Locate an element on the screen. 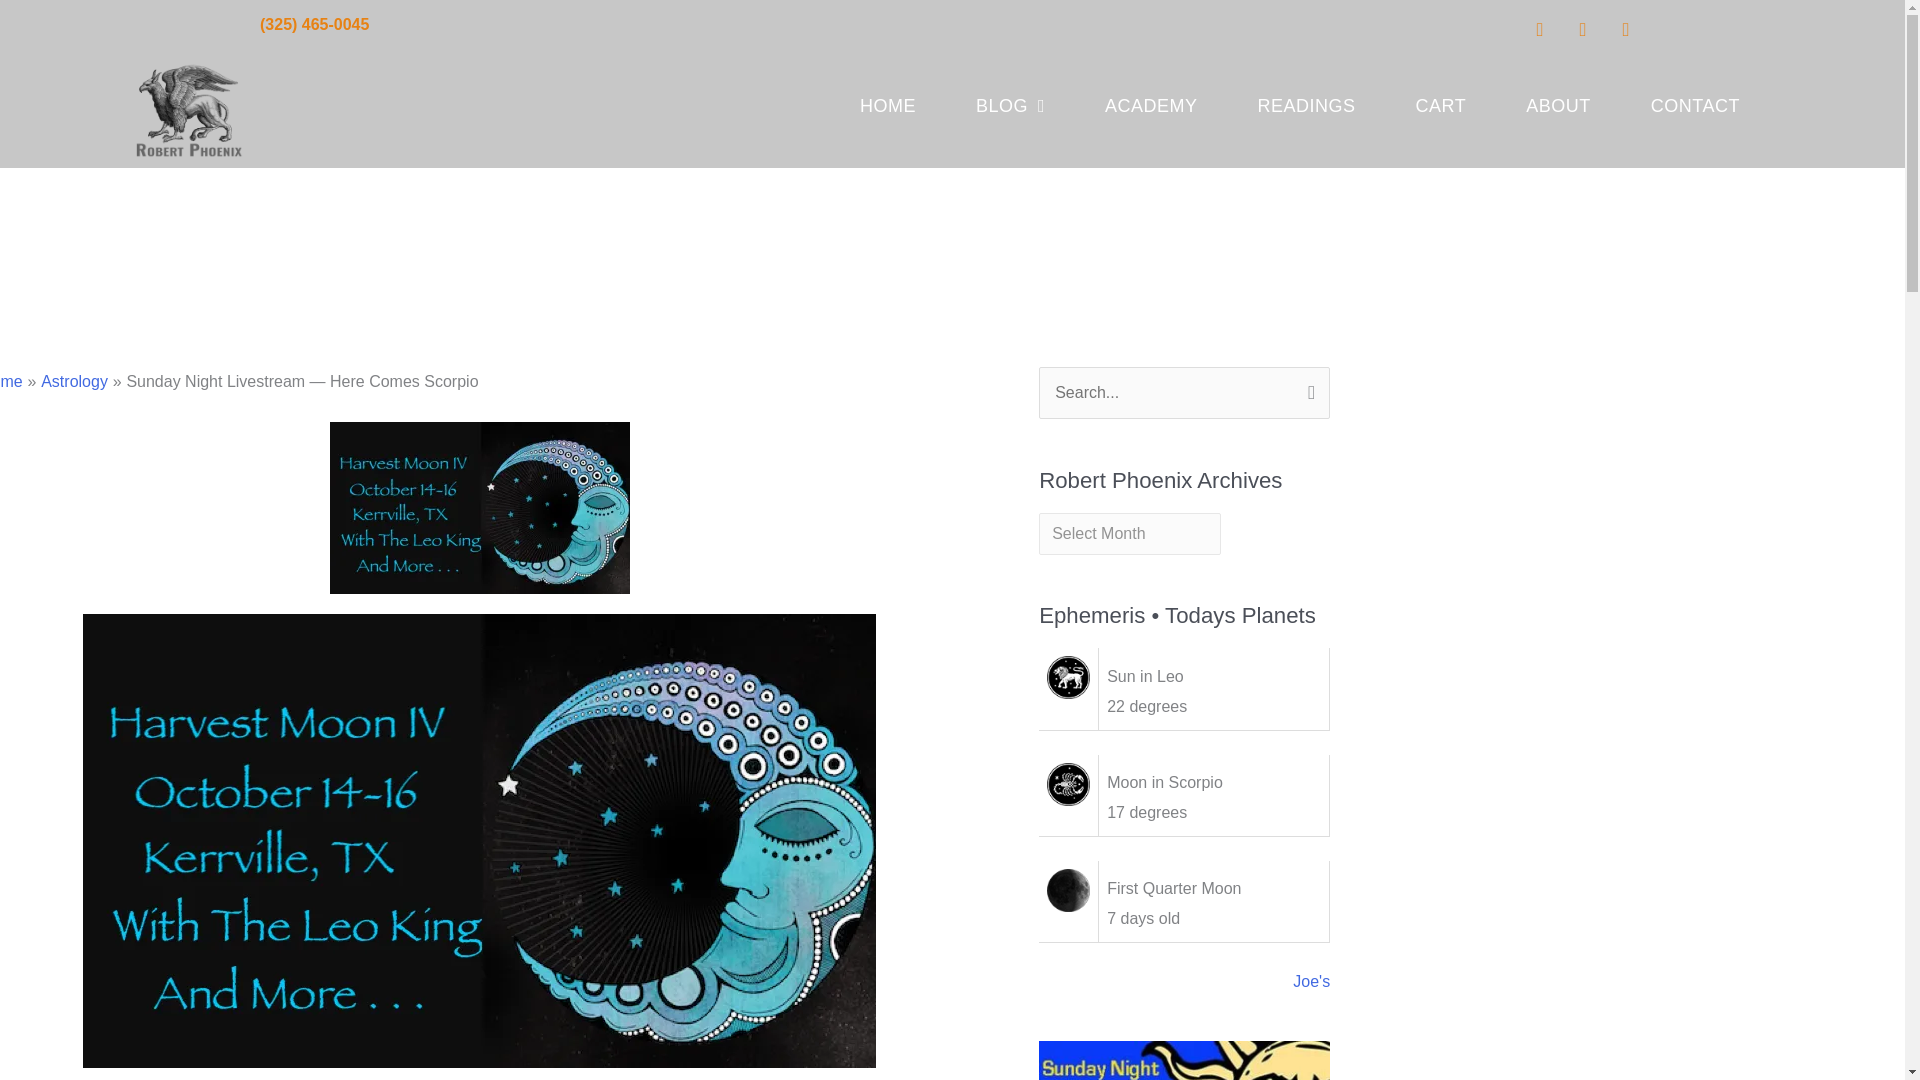 This screenshot has width=1920, height=1080. ACADEMY is located at coordinates (1152, 106).